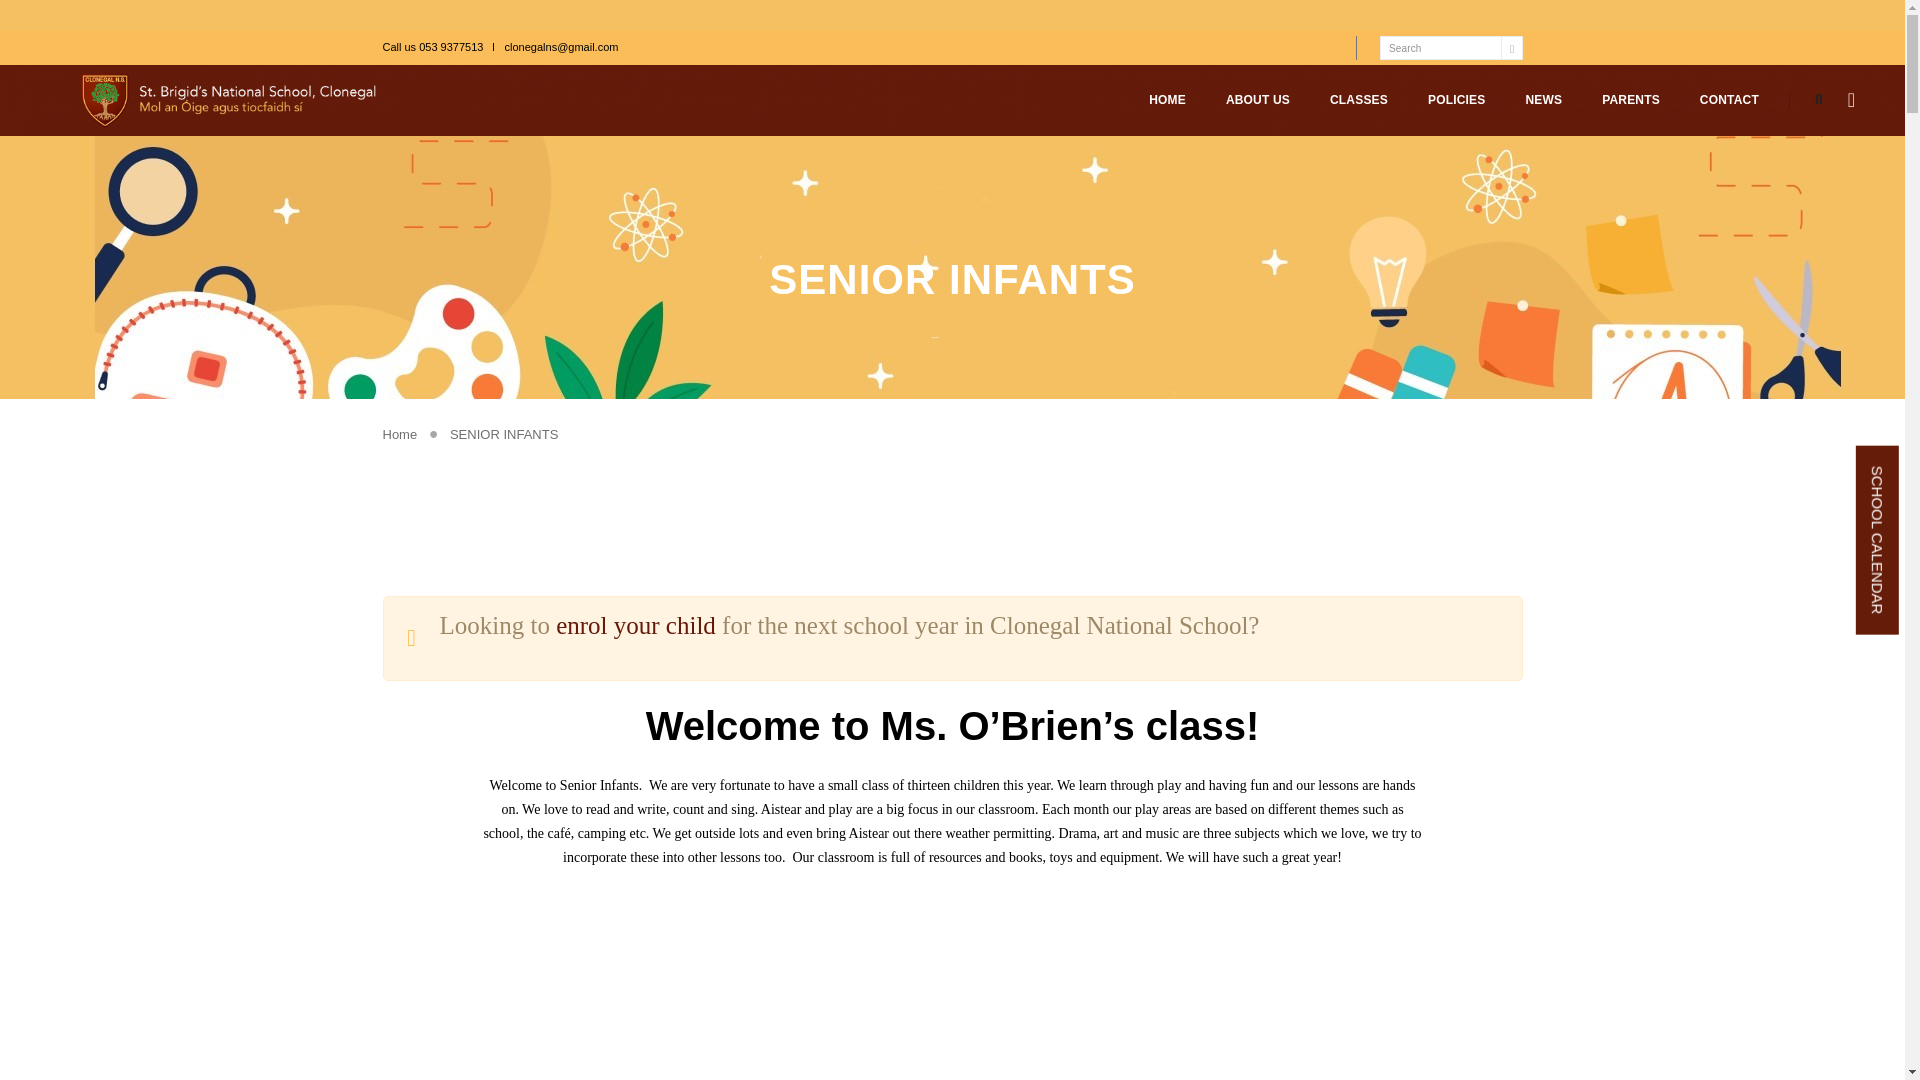 This screenshot has height=1080, width=1920. What do you see at coordinates (432, 46) in the screenshot?
I see `Call us 053 9377513` at bounding box center [432, 46].